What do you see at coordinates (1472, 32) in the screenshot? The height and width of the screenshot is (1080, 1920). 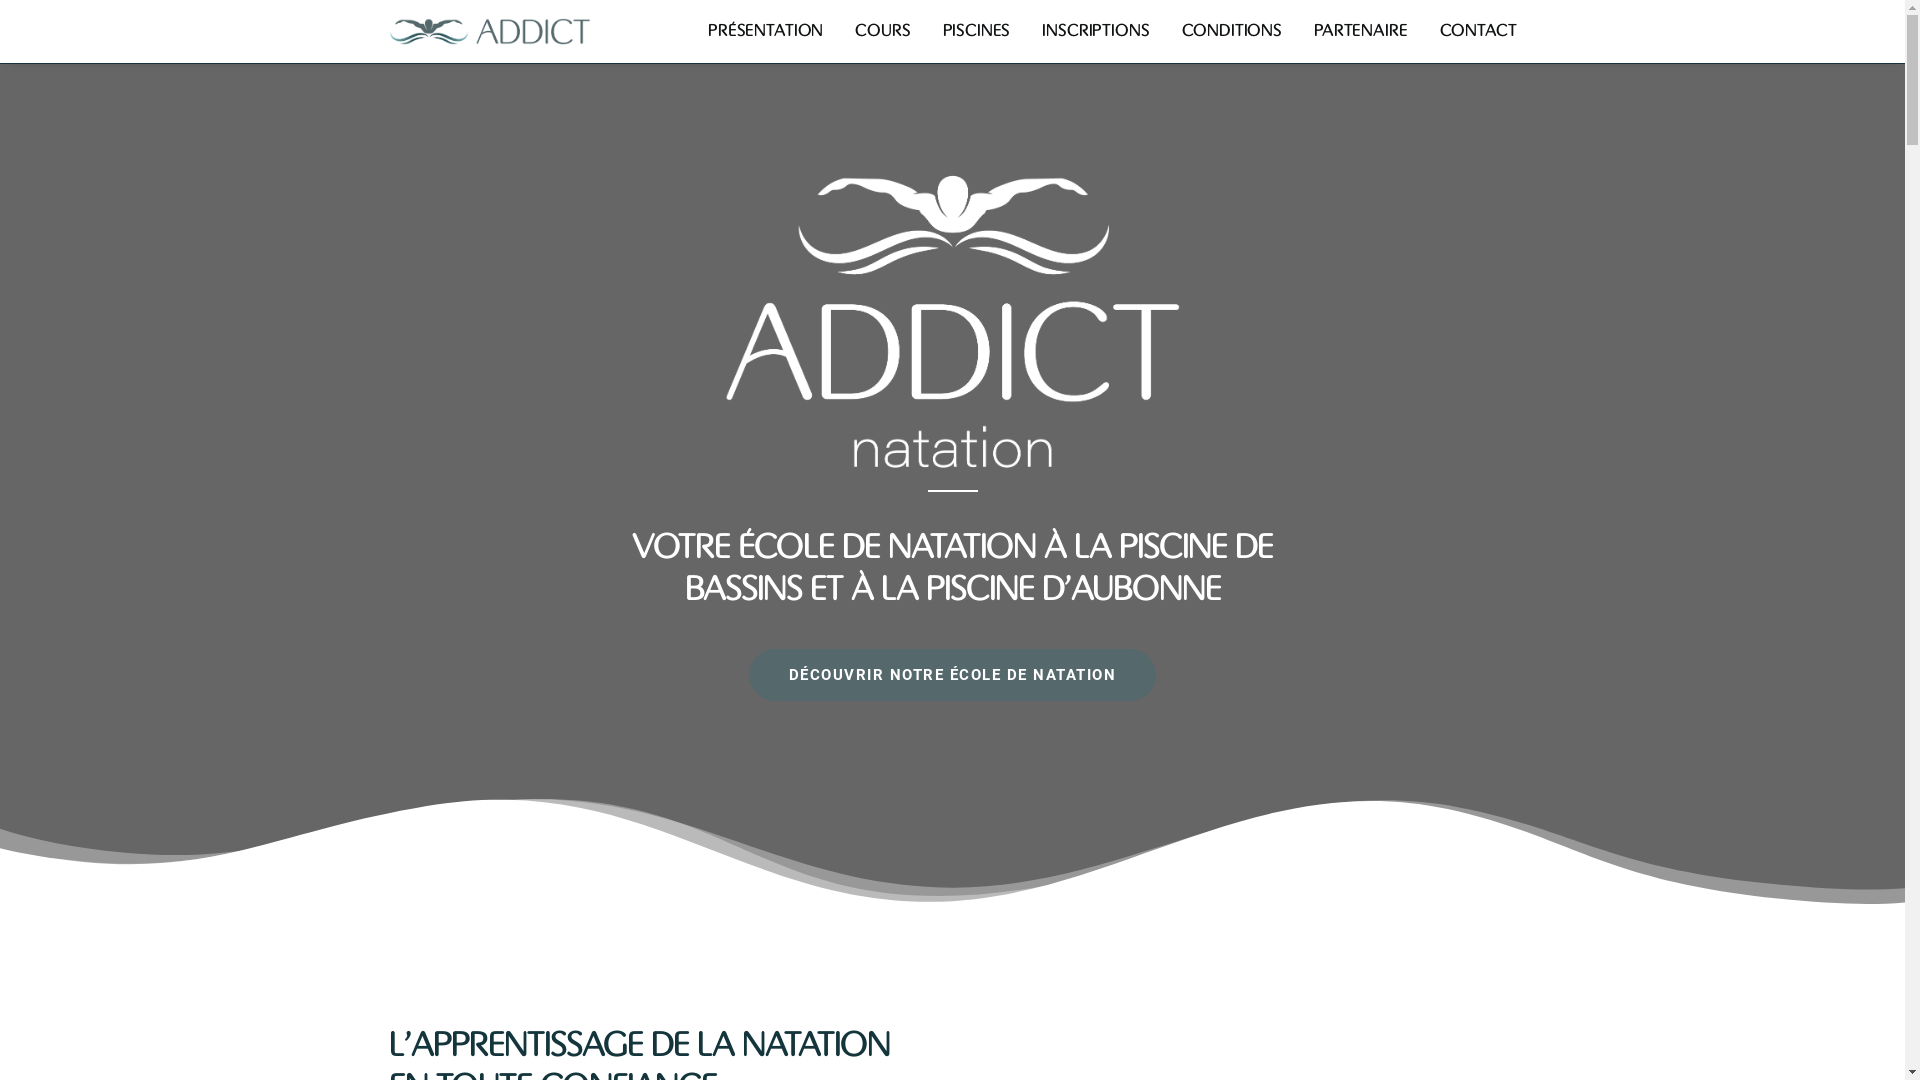 I see `CONTACT` at bounding box center [1472, 32].